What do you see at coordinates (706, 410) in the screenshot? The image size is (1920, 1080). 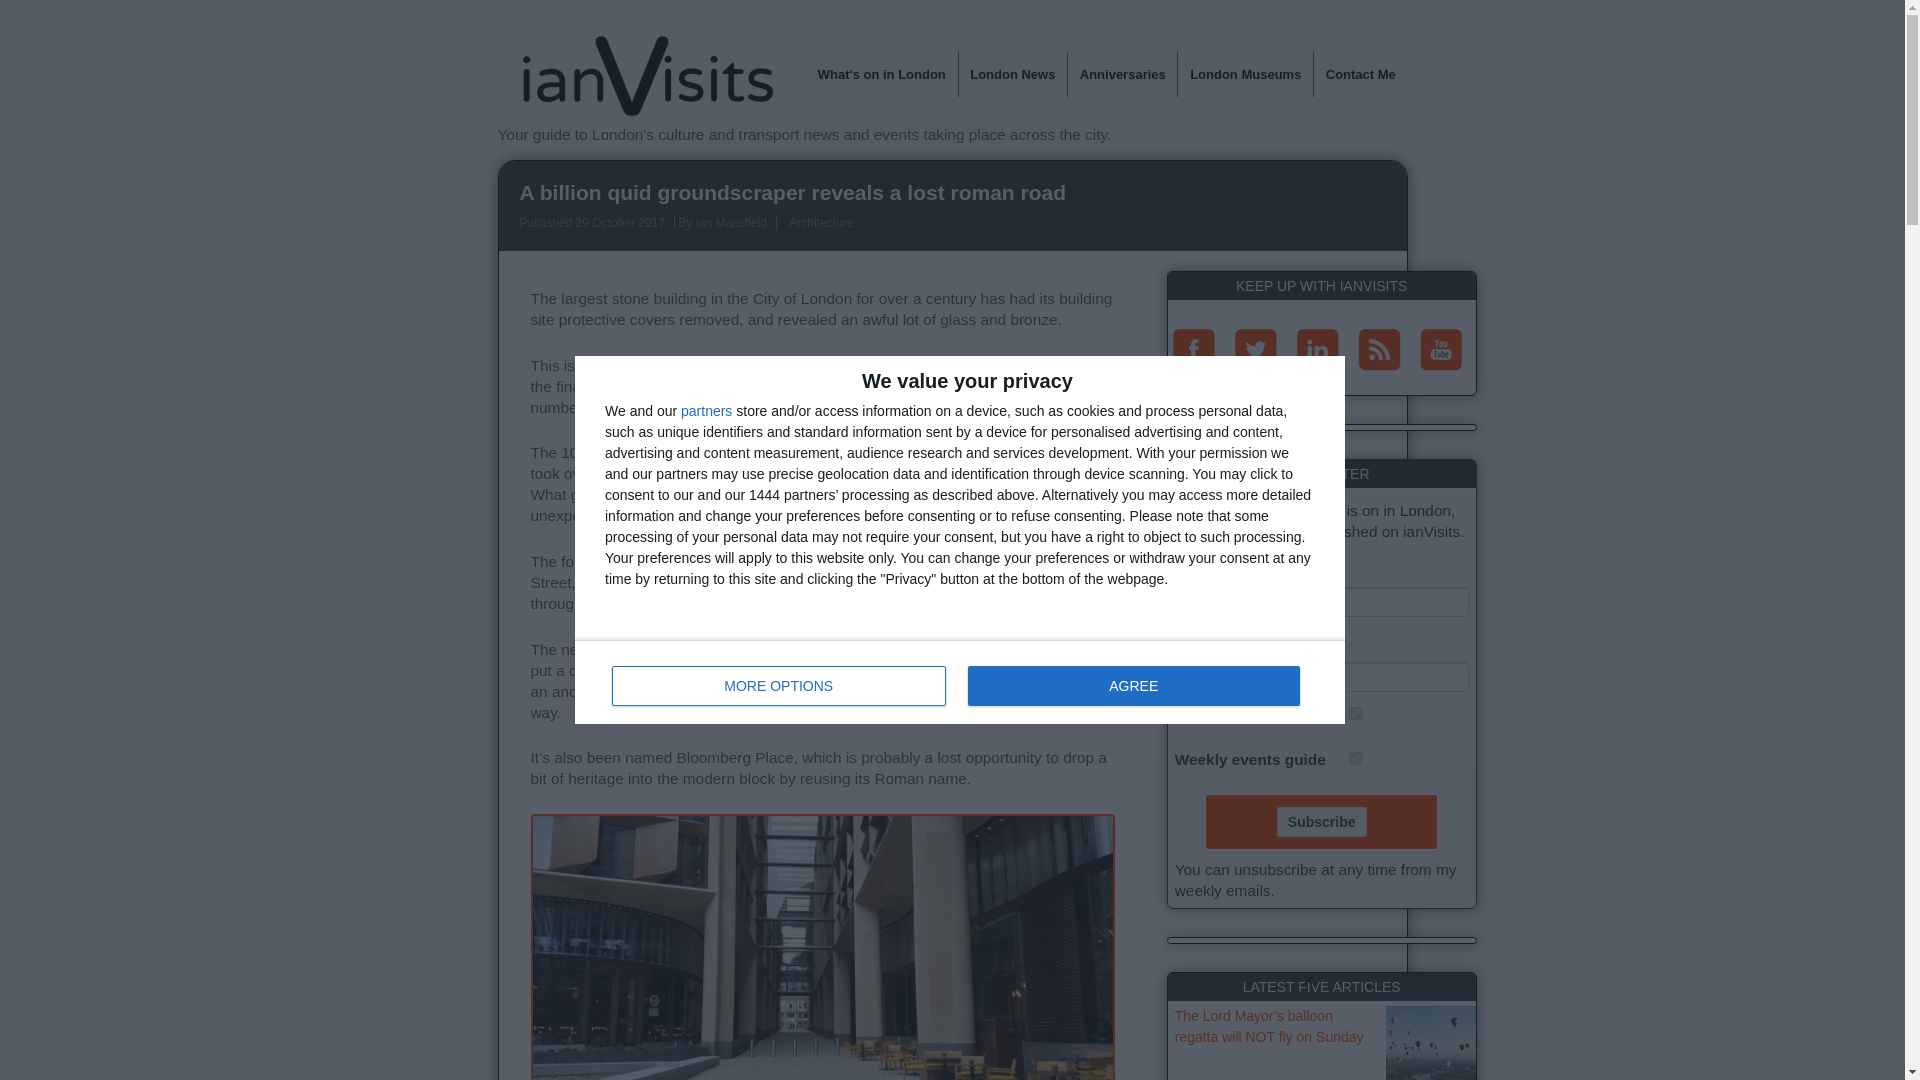 I see `partners` at bounding box center [706, 410].